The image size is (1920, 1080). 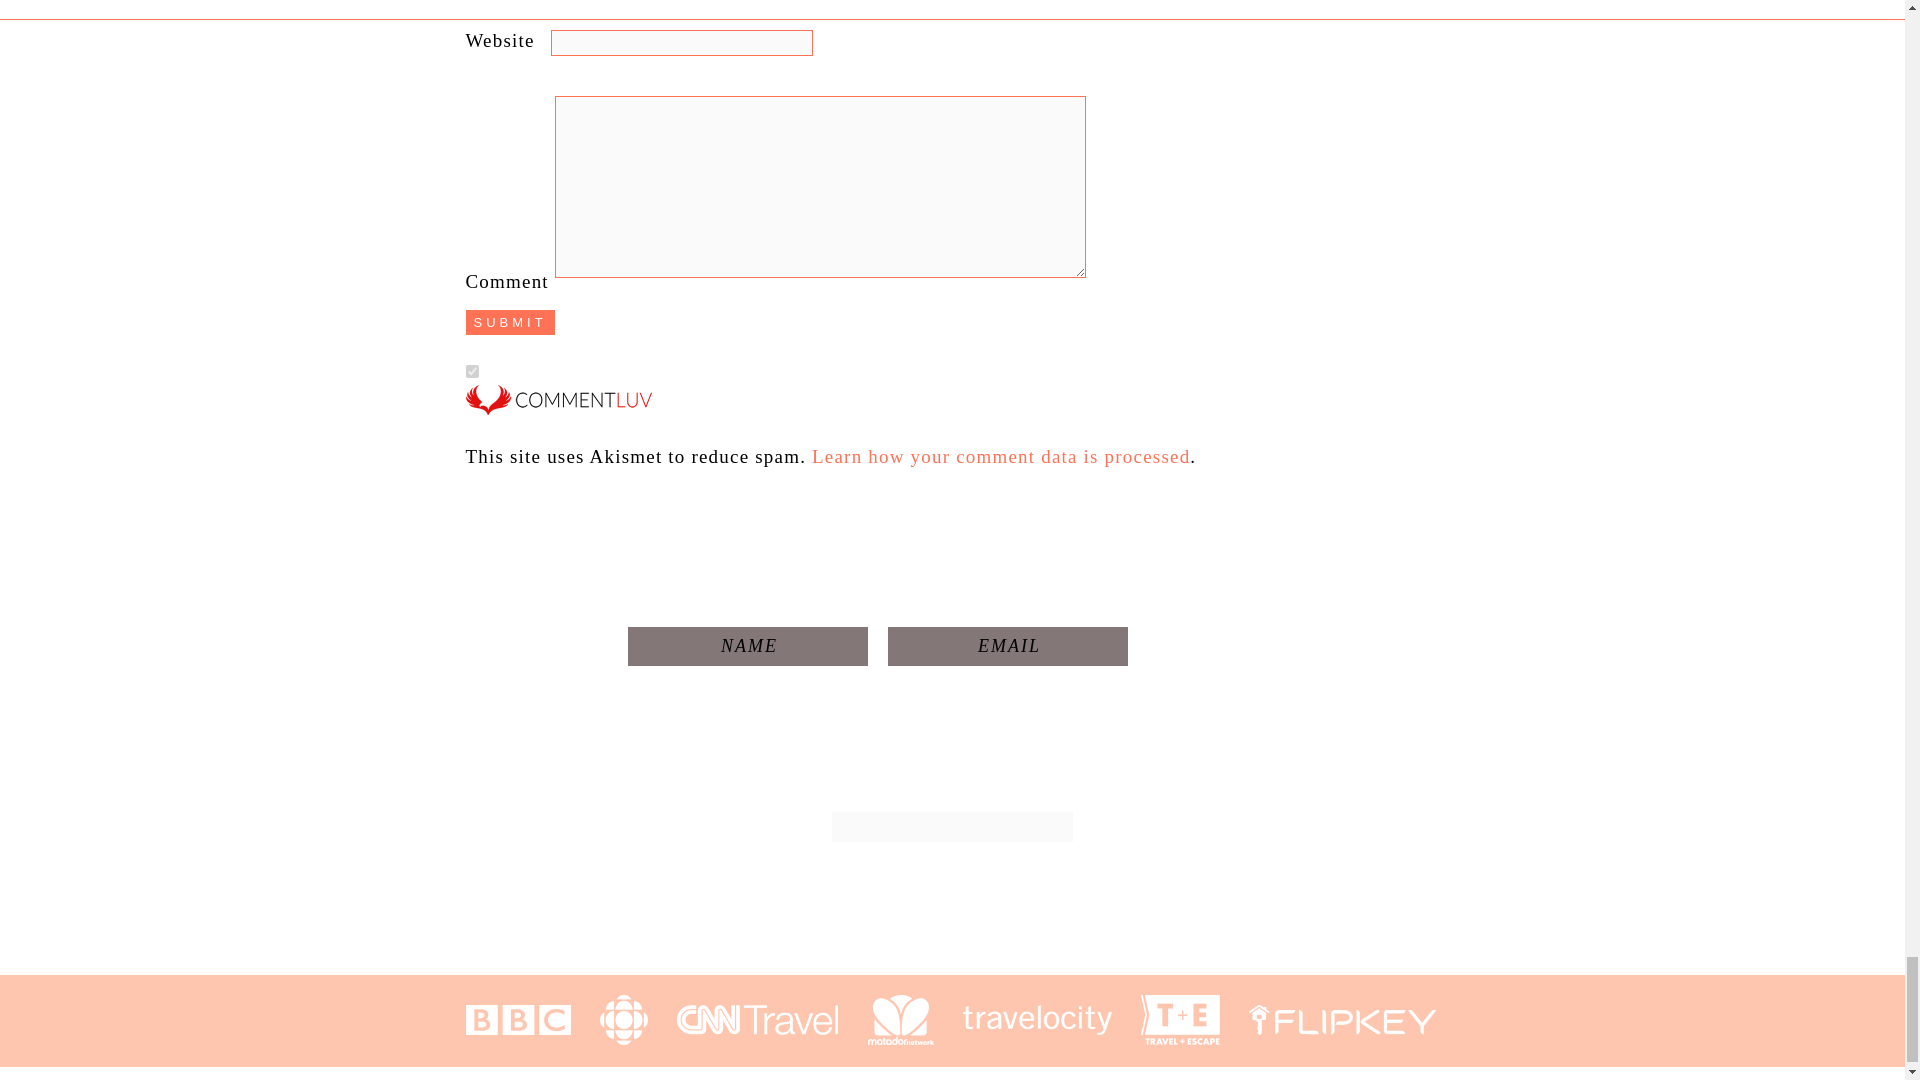 What do you see at coordinates (510, 322) in the screenshot?
I see `Submit` at bounding box center [510, 322].